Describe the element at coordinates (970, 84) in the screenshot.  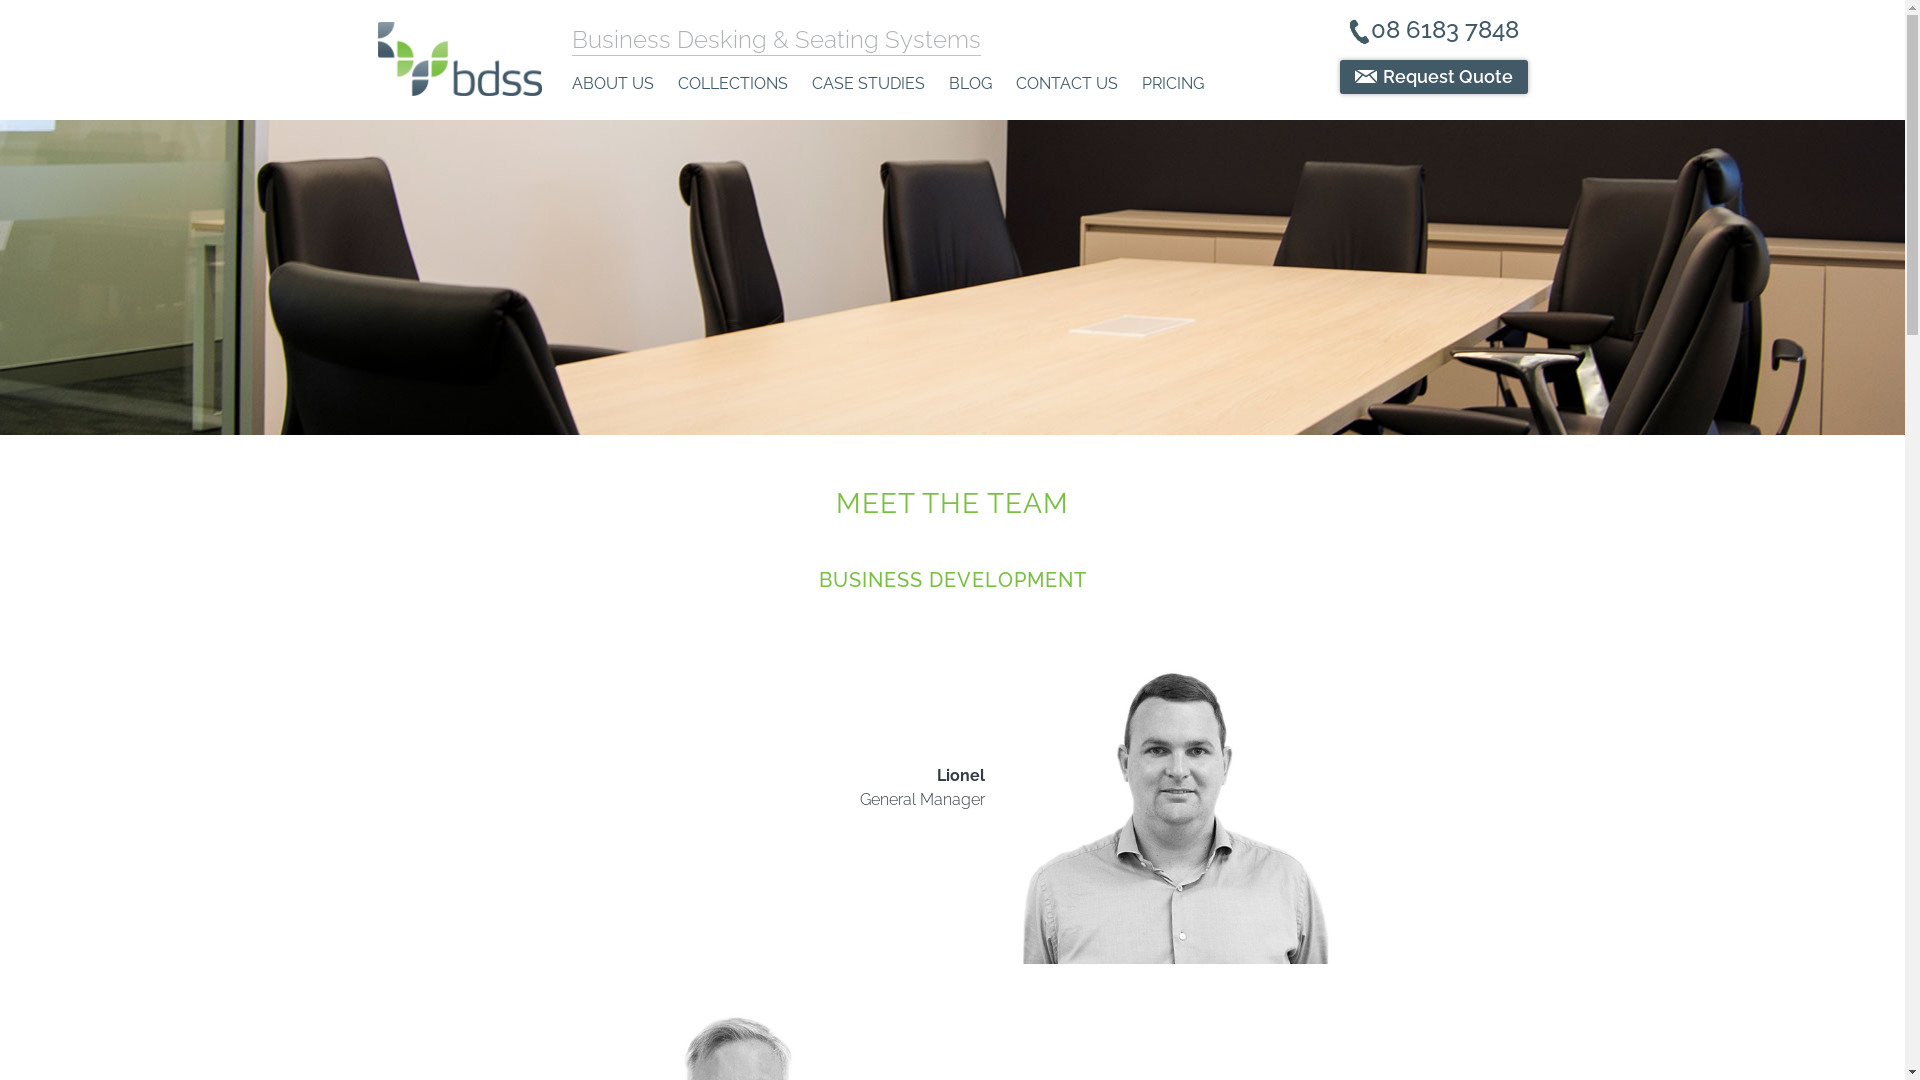
I see `BLOG` at that location.